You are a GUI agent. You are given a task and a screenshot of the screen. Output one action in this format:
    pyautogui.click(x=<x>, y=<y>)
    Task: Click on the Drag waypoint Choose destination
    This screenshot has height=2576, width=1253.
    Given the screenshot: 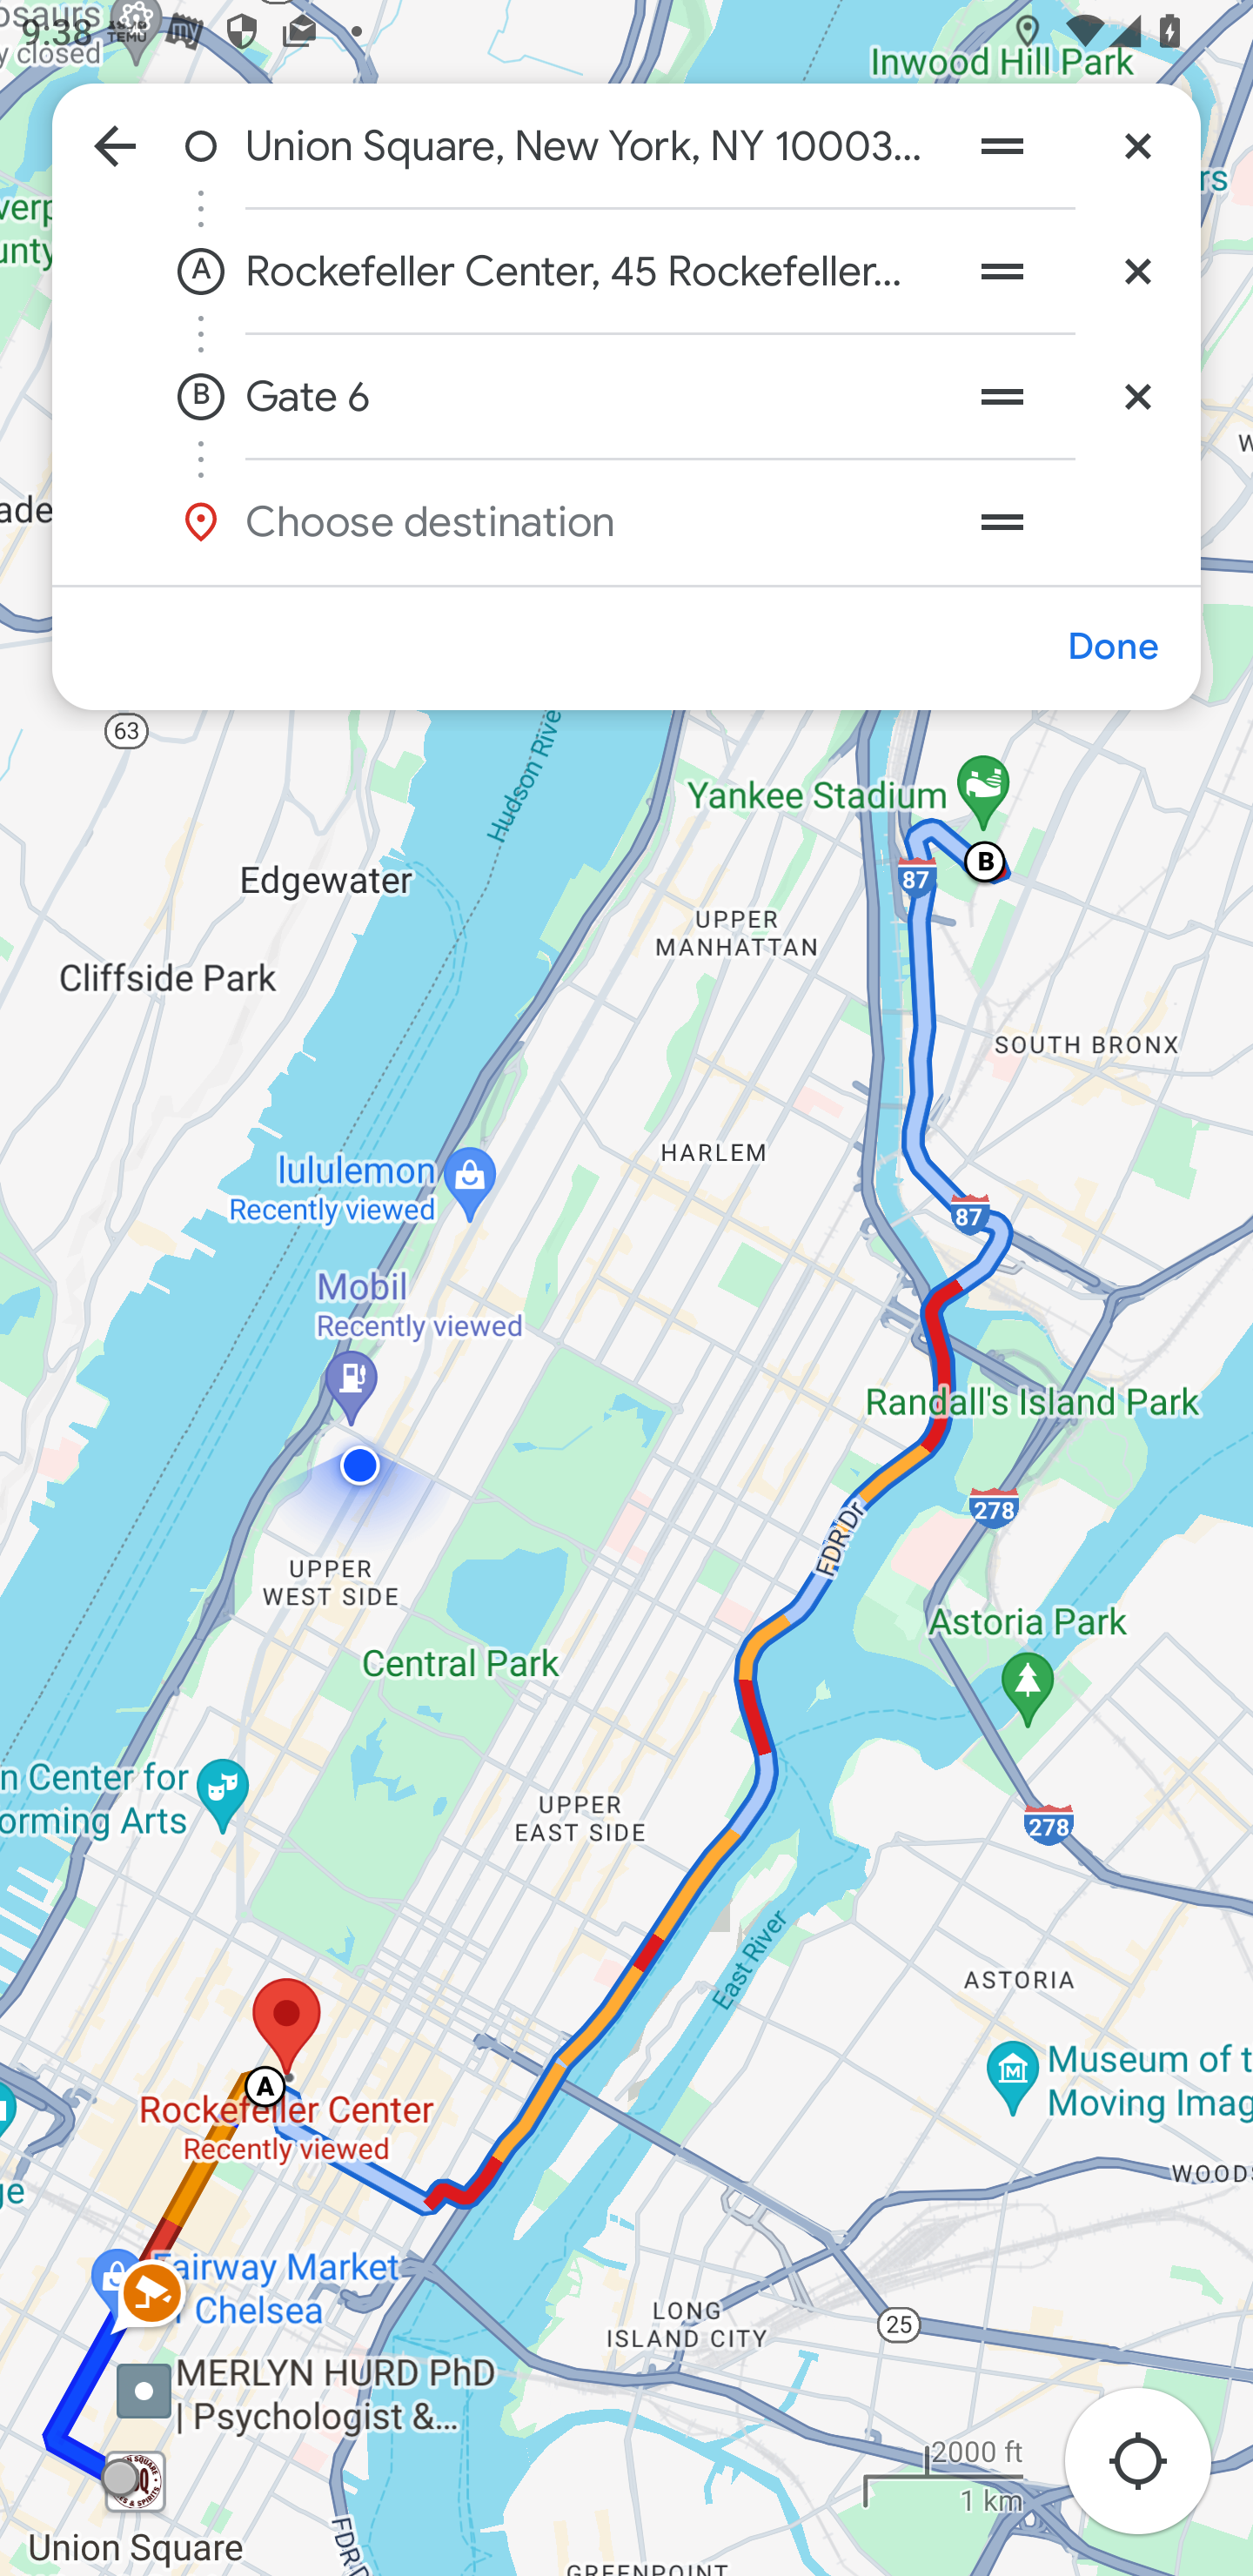 What is the action you would take?
    pyautogui.click(x=1065, y=520)
    